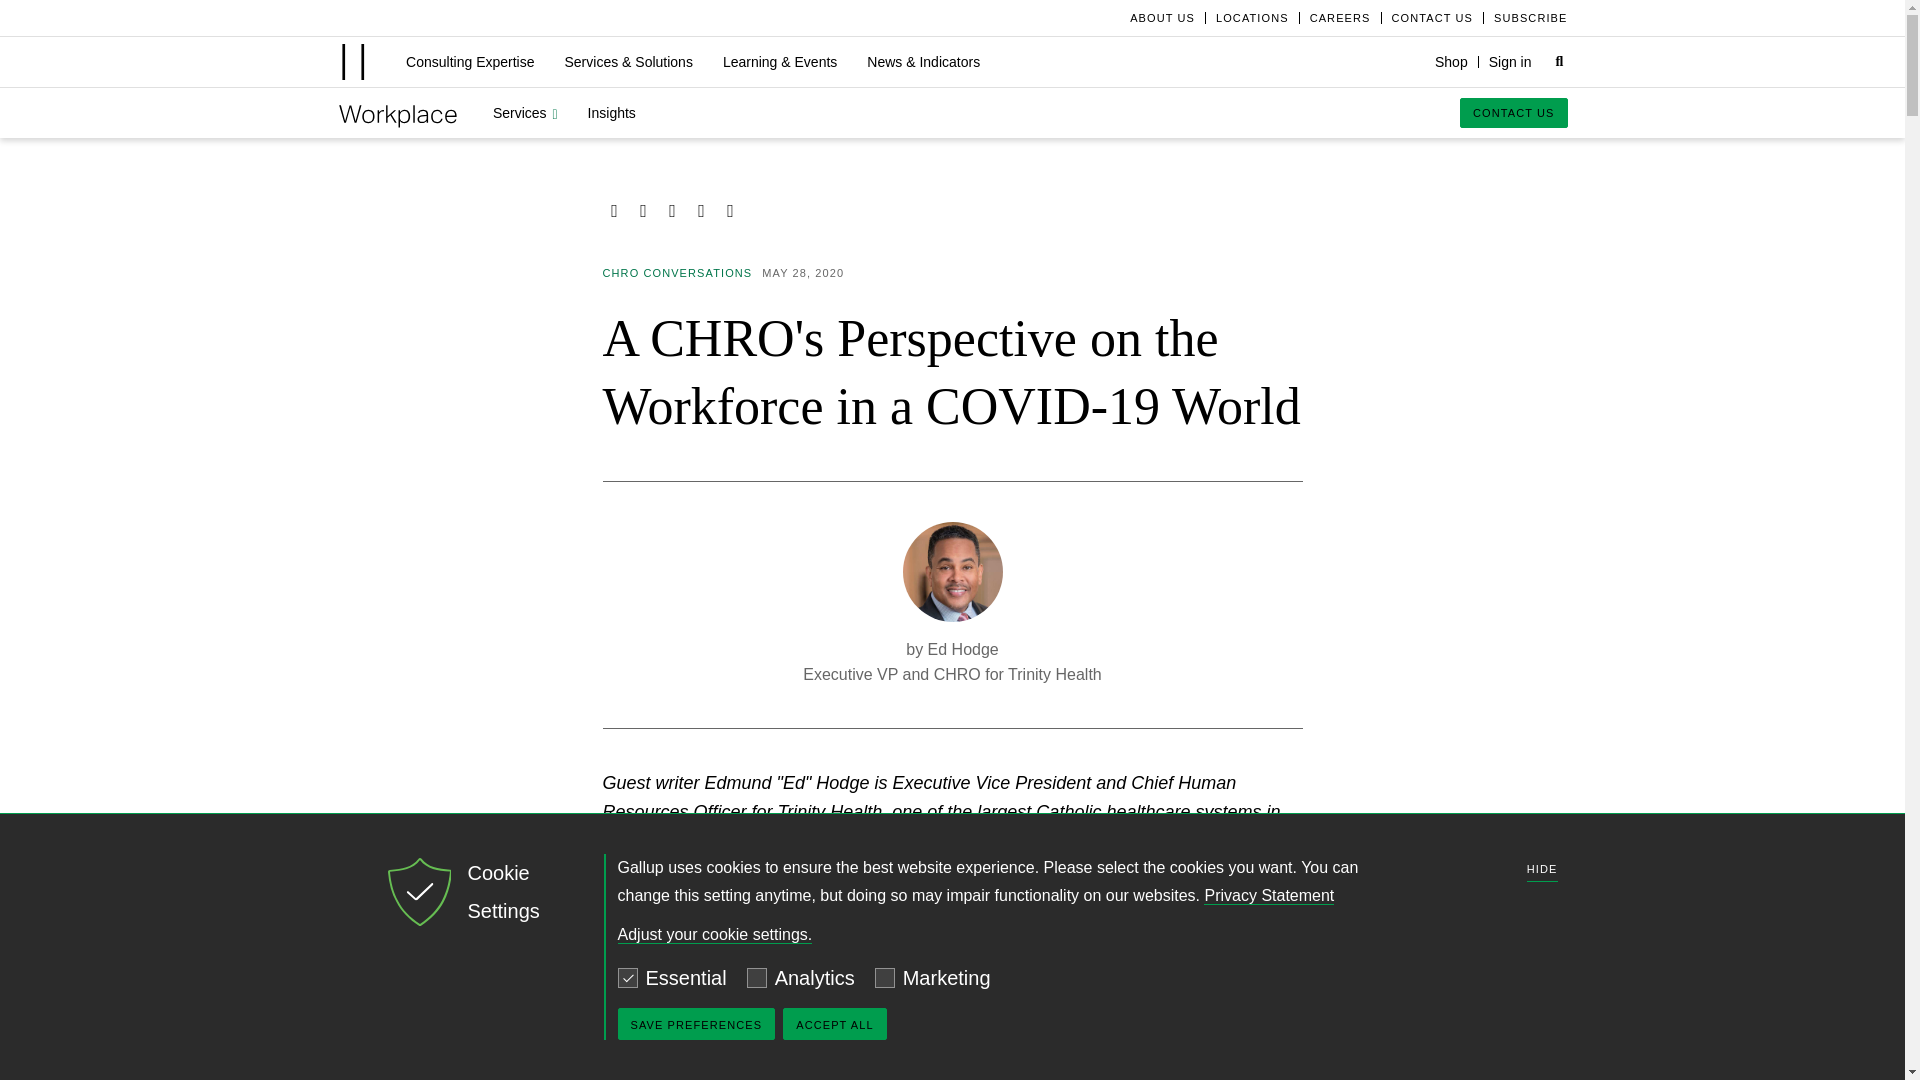  What do you see at coordinates (1162, 17) in the screenshot?
I see `ABOUT US` at bounding box center [1162, 17].